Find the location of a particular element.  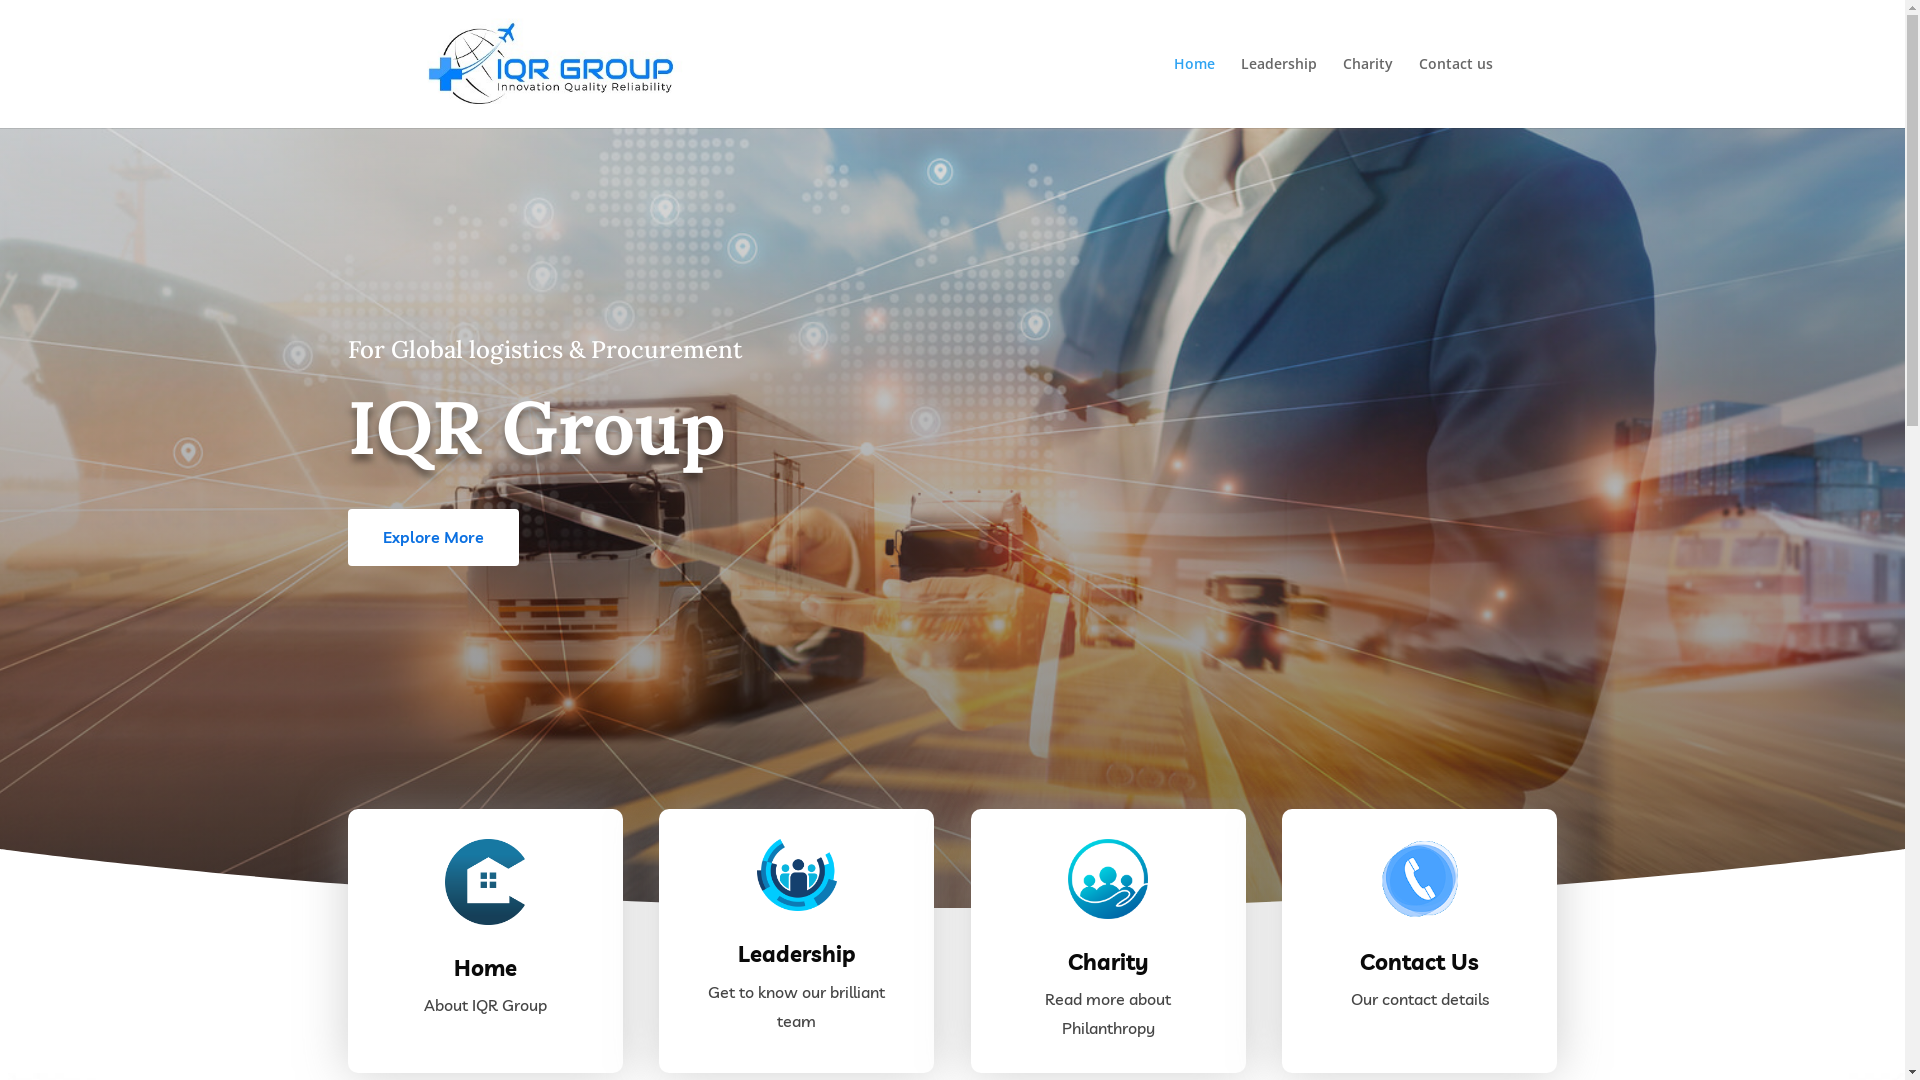

Leadership is located at coordinates (797, 954).